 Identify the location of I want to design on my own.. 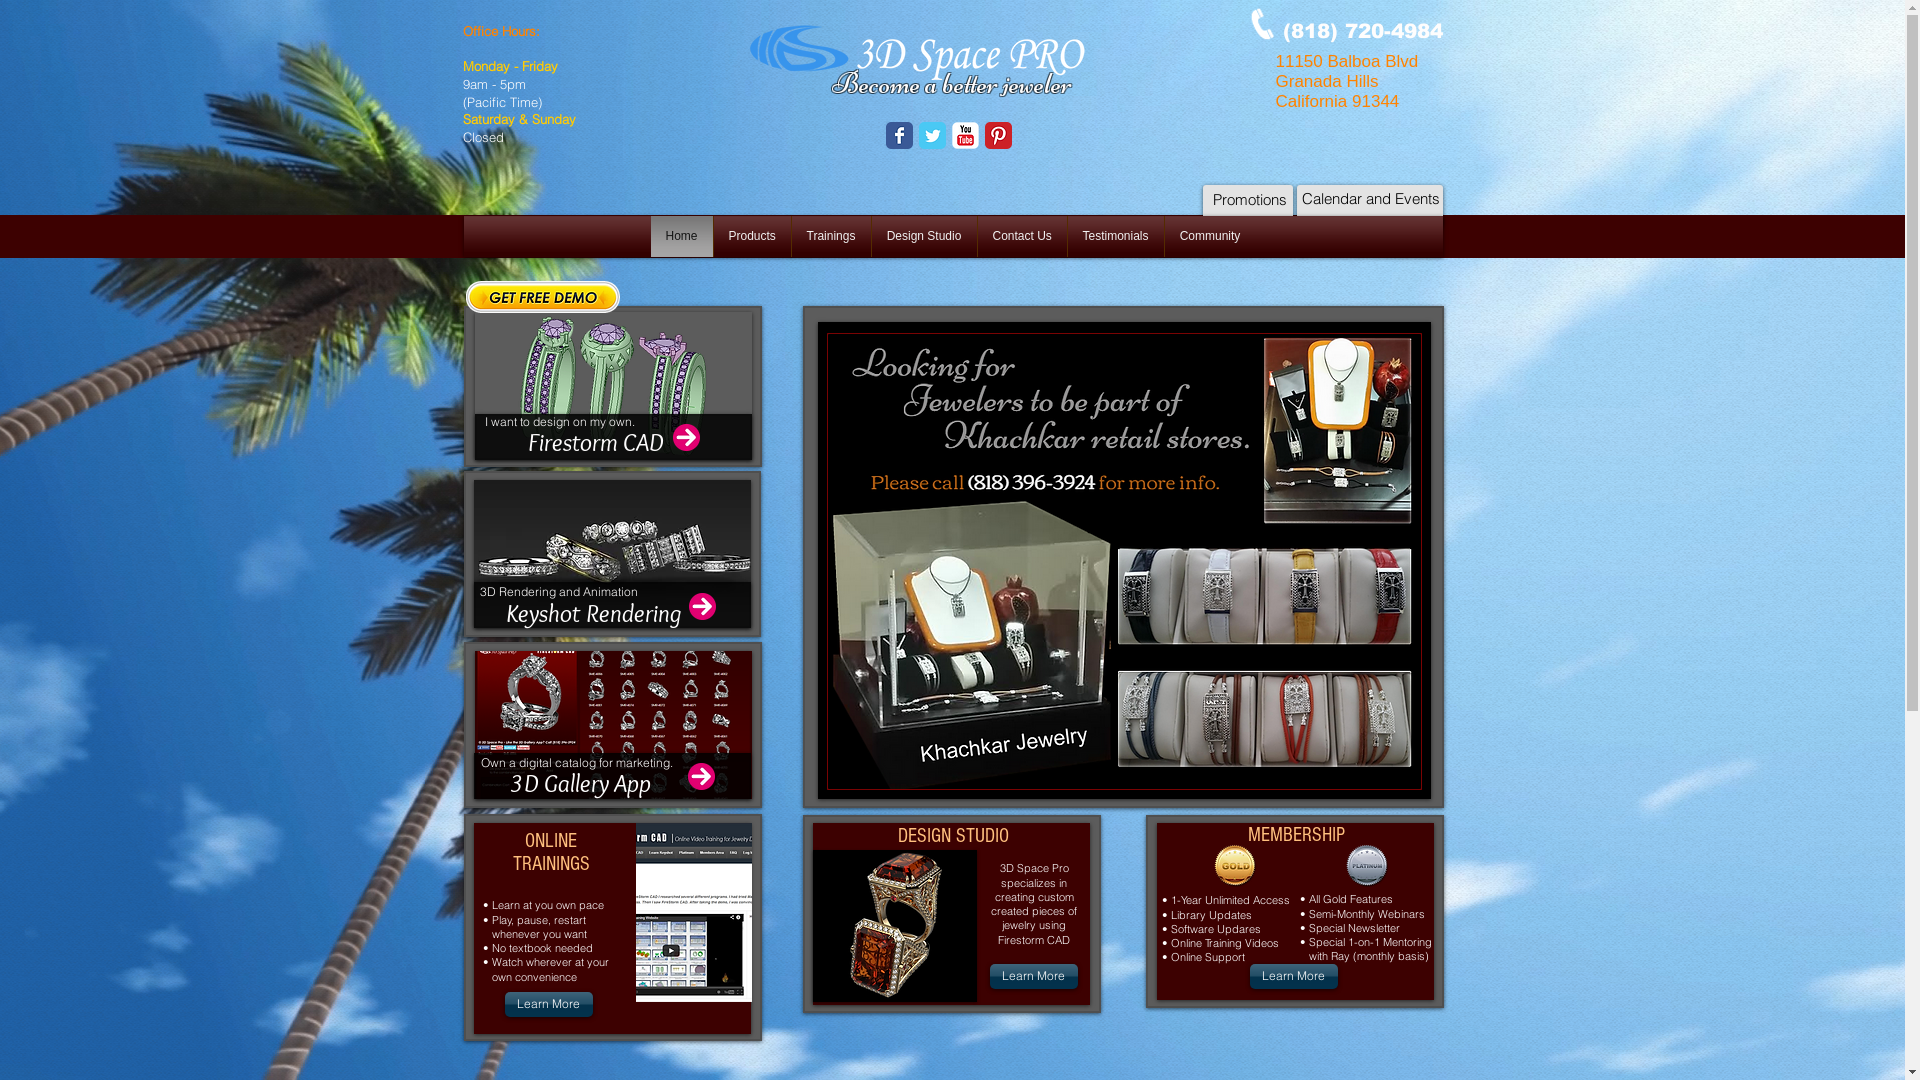
(560, 422).